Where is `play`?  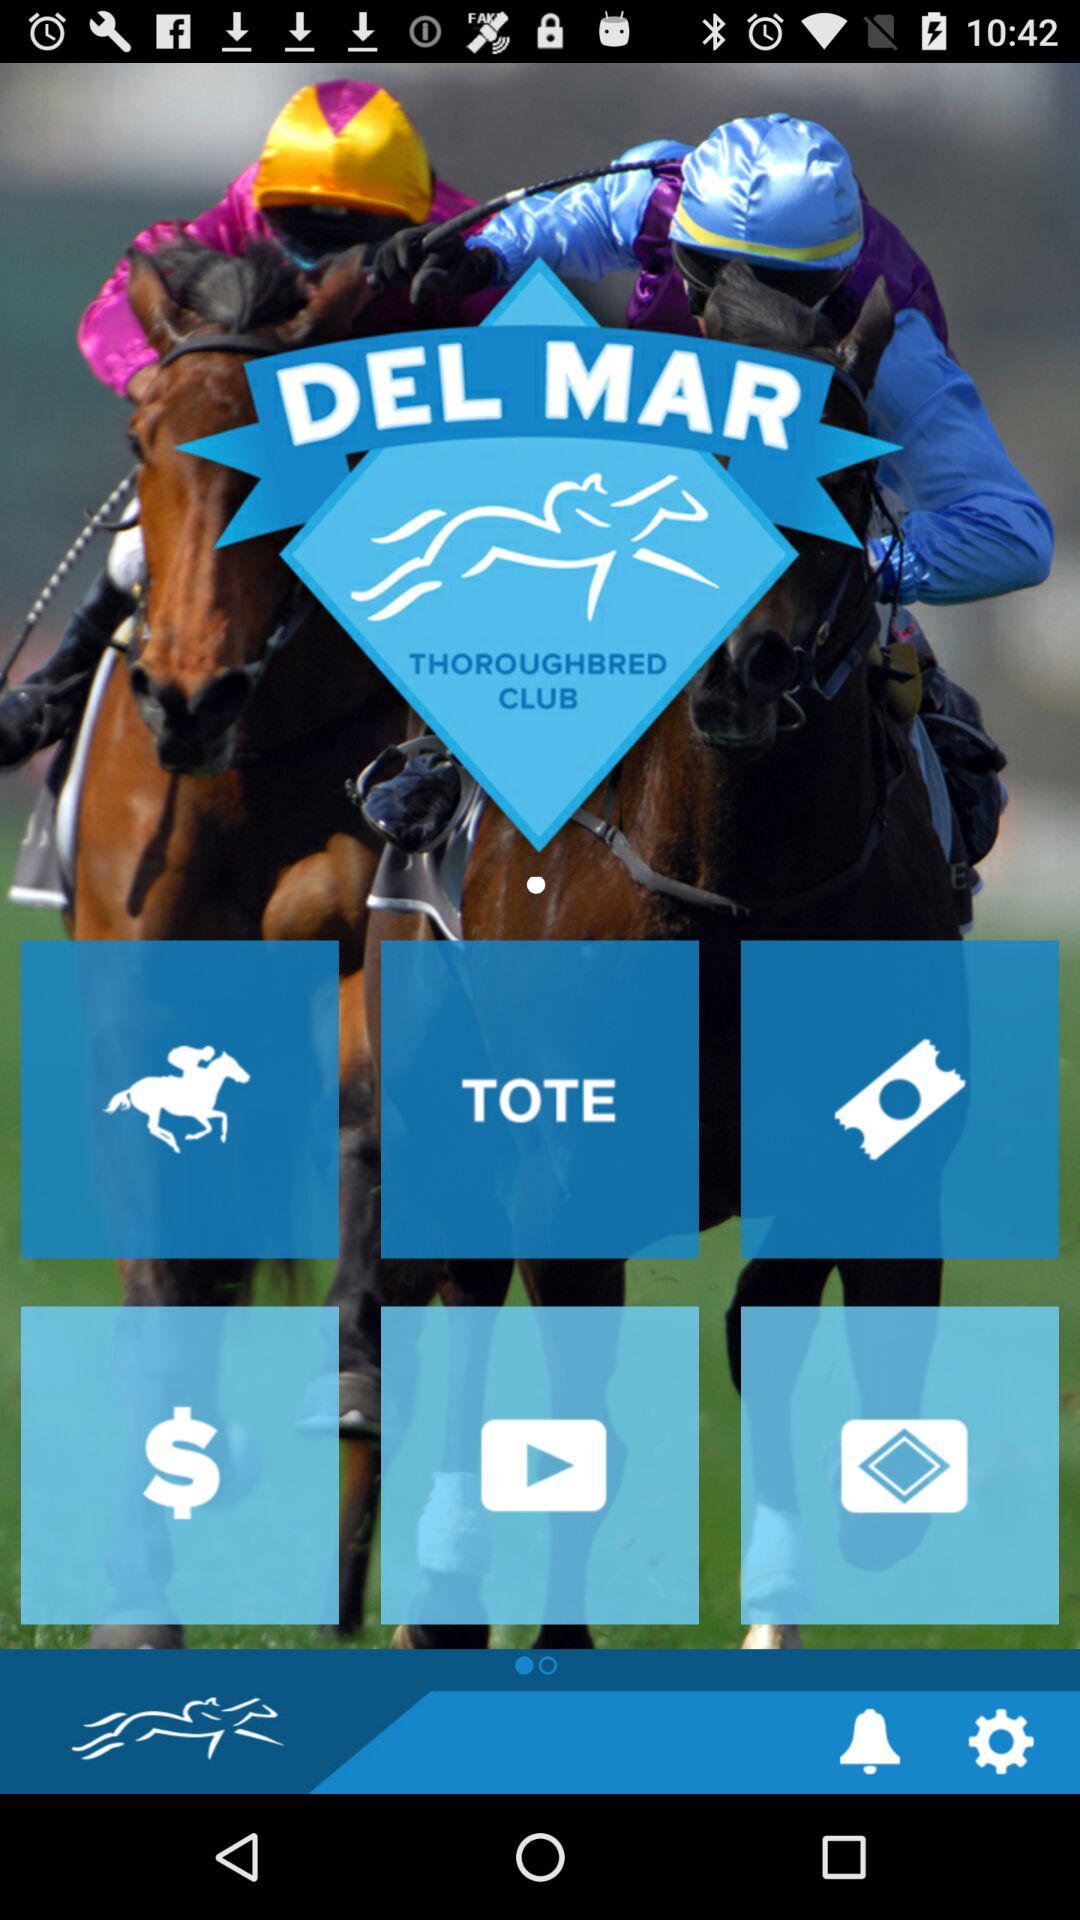 play is located at coordinates (540, 1465).